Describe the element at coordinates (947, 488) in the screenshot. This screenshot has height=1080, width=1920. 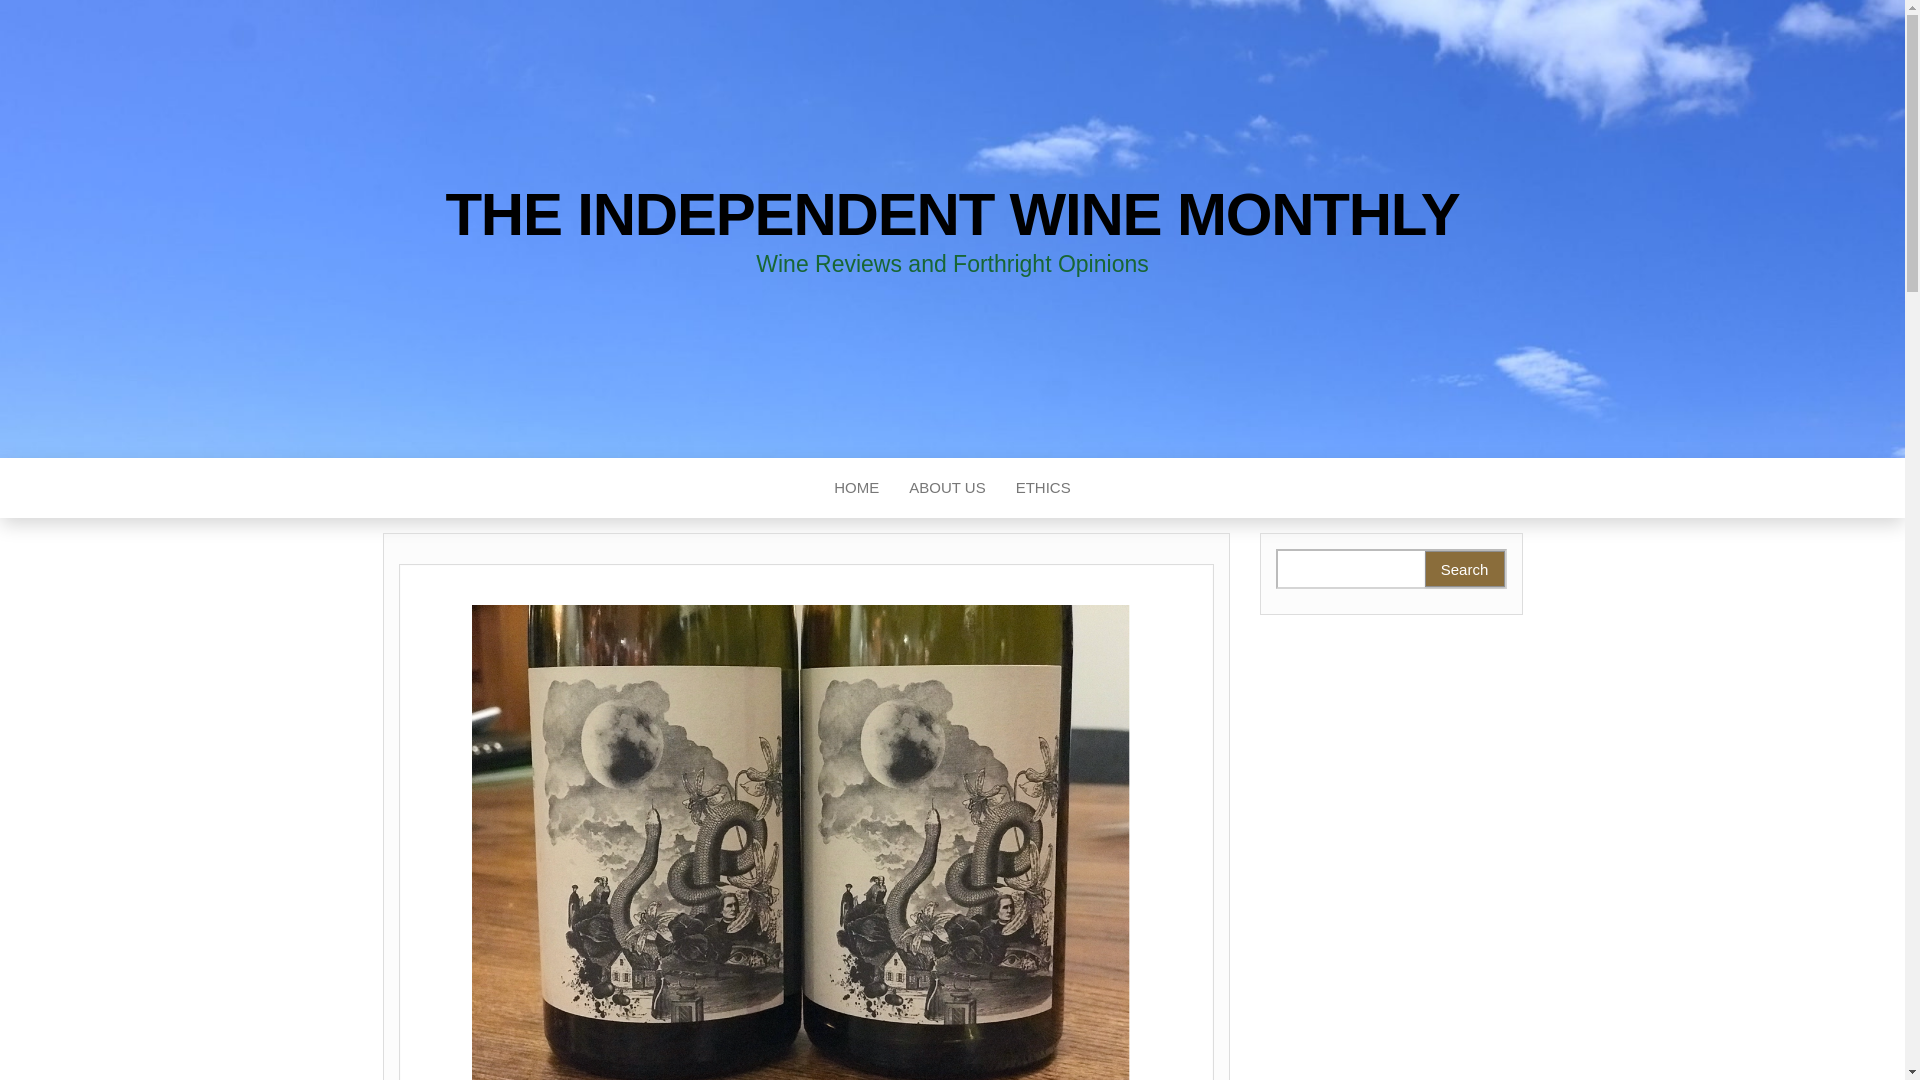
I see `About Us` at that location.